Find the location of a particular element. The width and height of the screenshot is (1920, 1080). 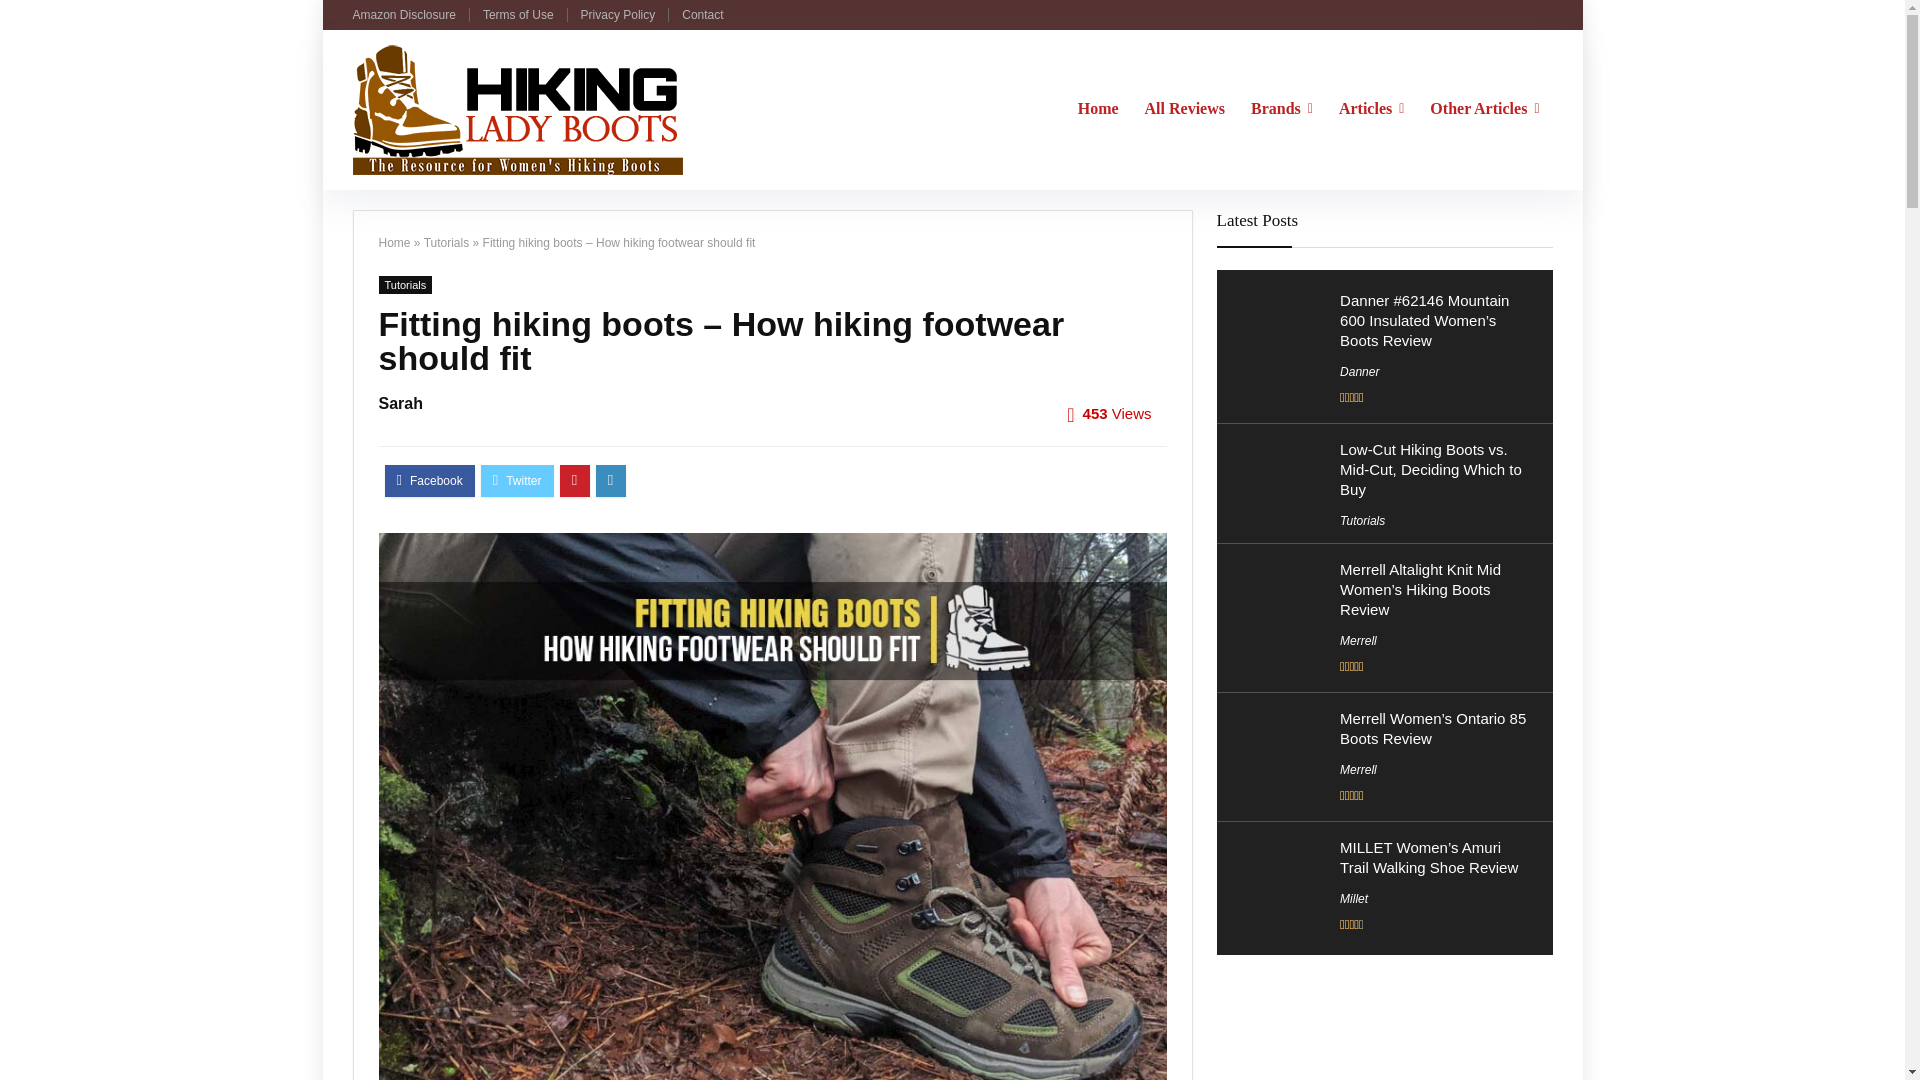

All Reviews is located at coordinates (1185, 109).